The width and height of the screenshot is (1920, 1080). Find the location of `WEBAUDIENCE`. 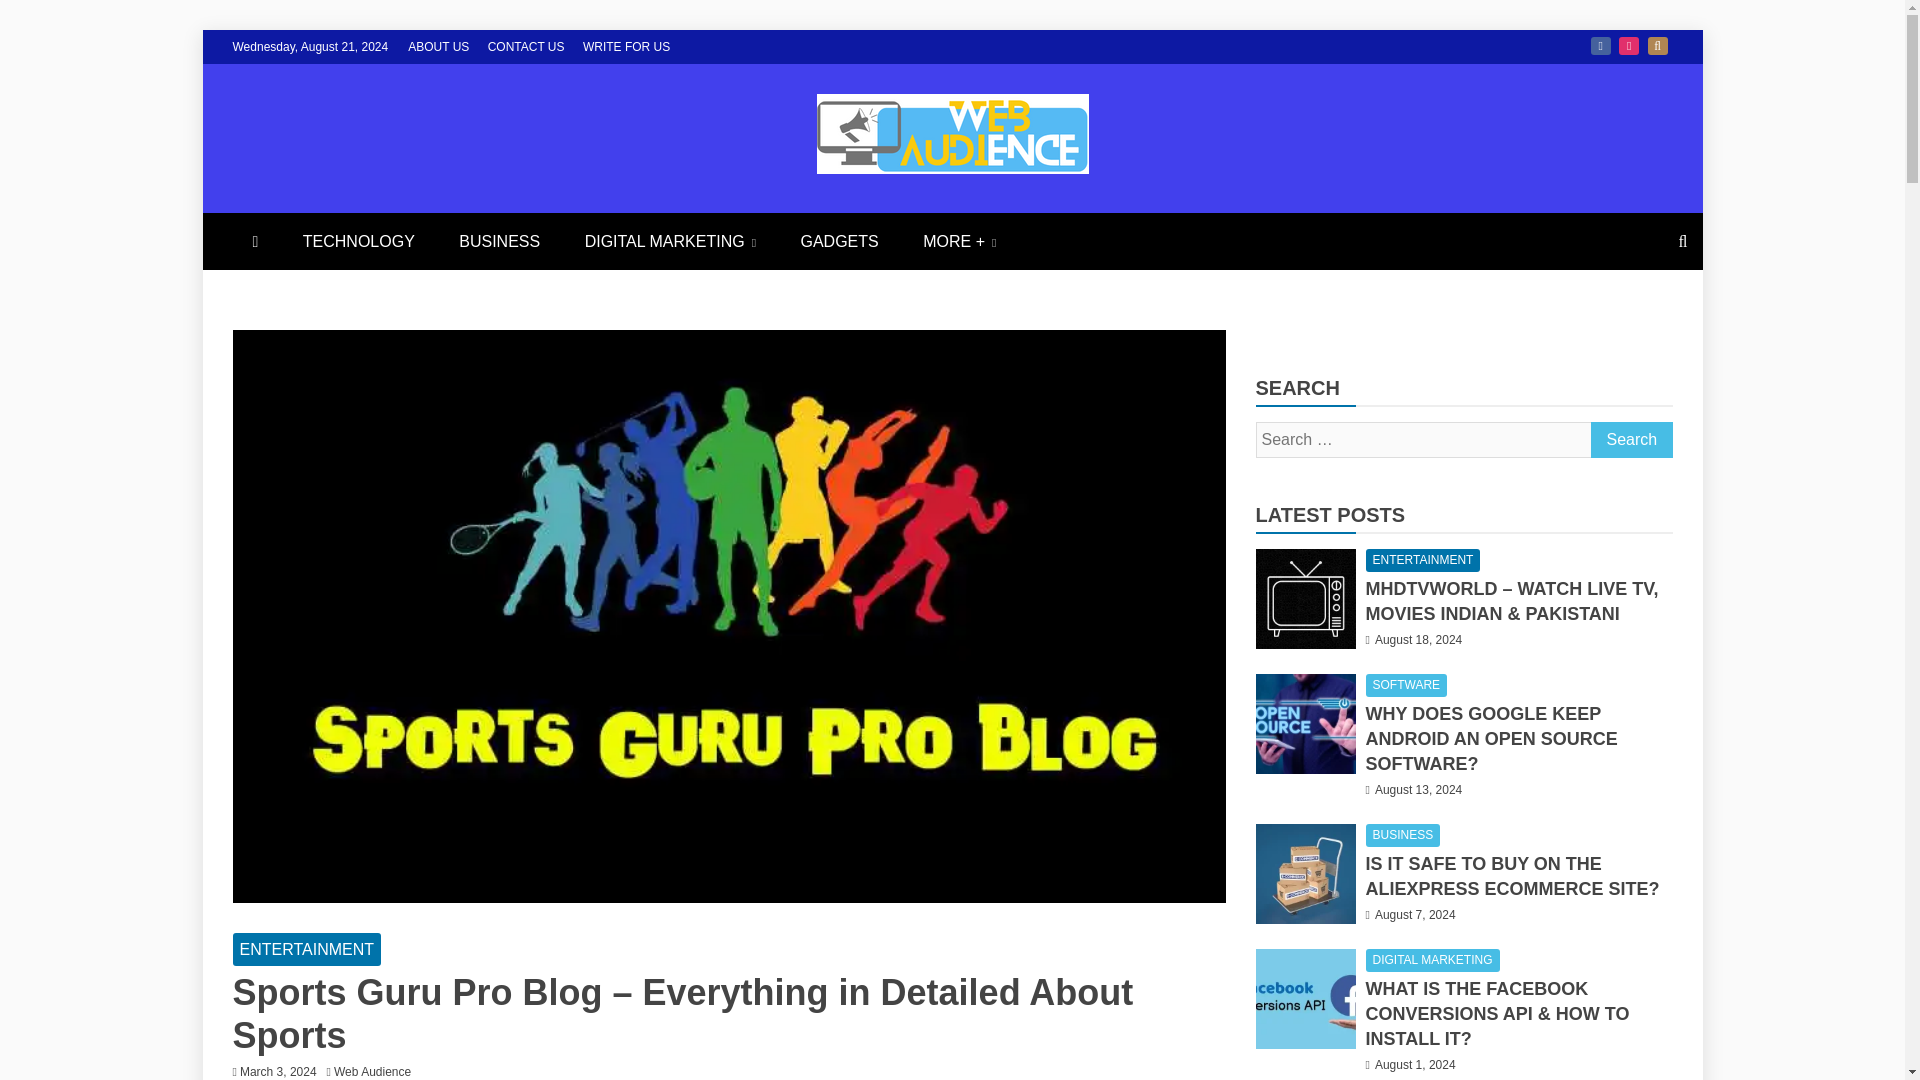

WEBAUDIENCE is located at coordinates (480, 220).